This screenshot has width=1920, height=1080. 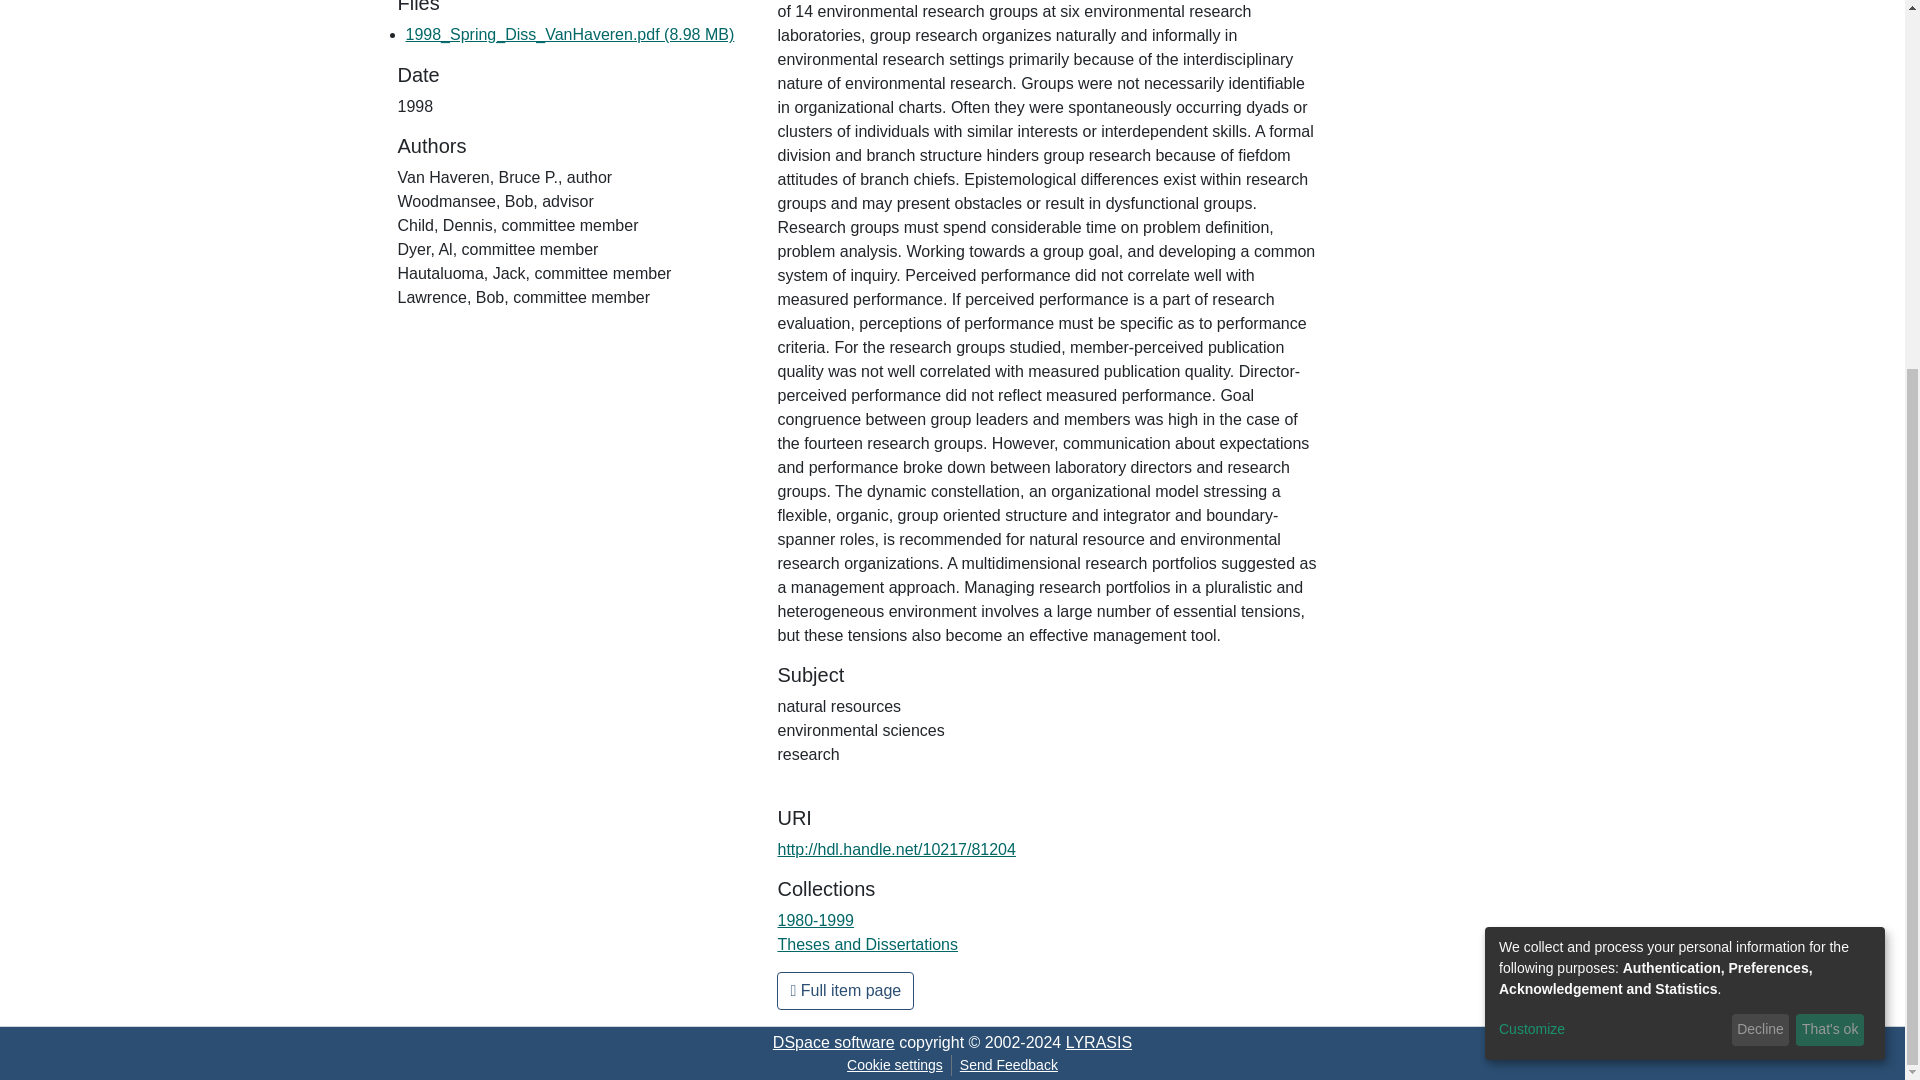 What do you see at coordinates (816, 920) in the screenshot?
I see `1980-1999` at bounding box center [816, 920].